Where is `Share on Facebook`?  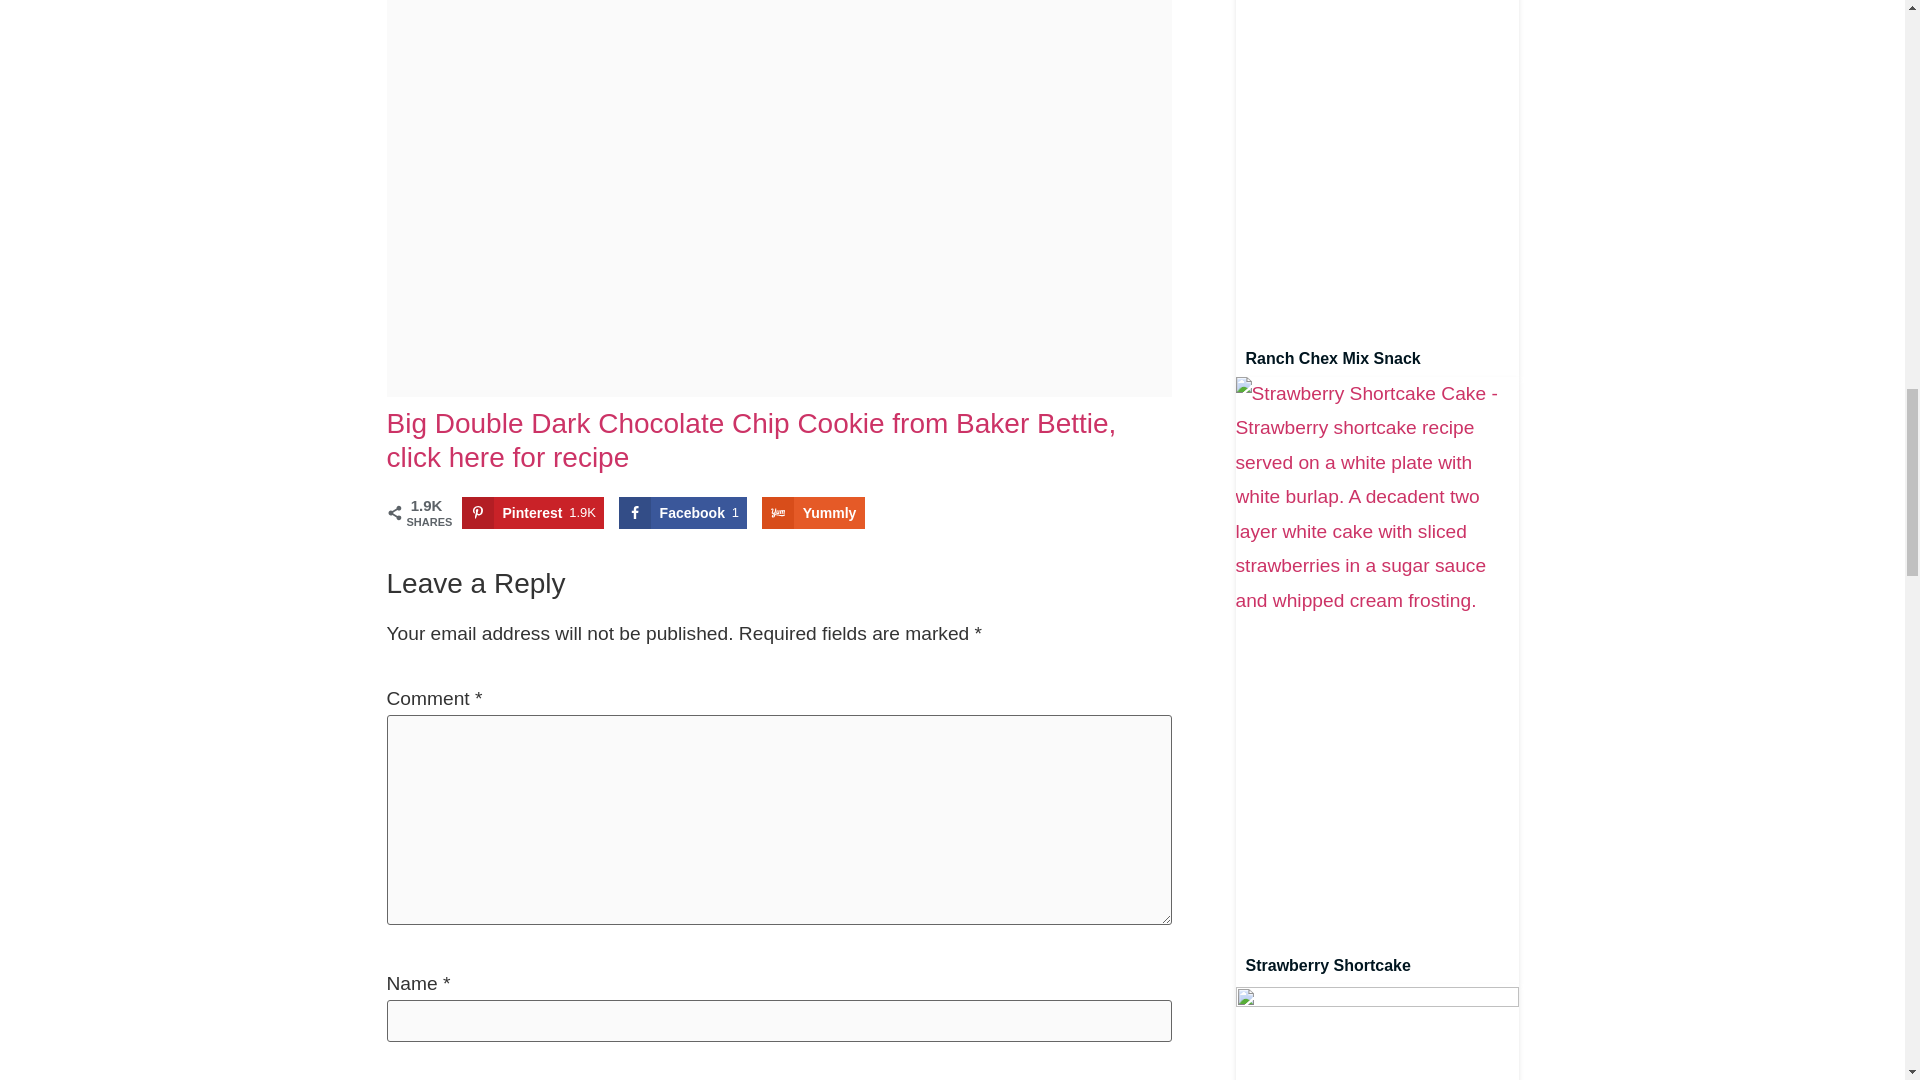 Share on Facebook is located at coordinates (683, 512).